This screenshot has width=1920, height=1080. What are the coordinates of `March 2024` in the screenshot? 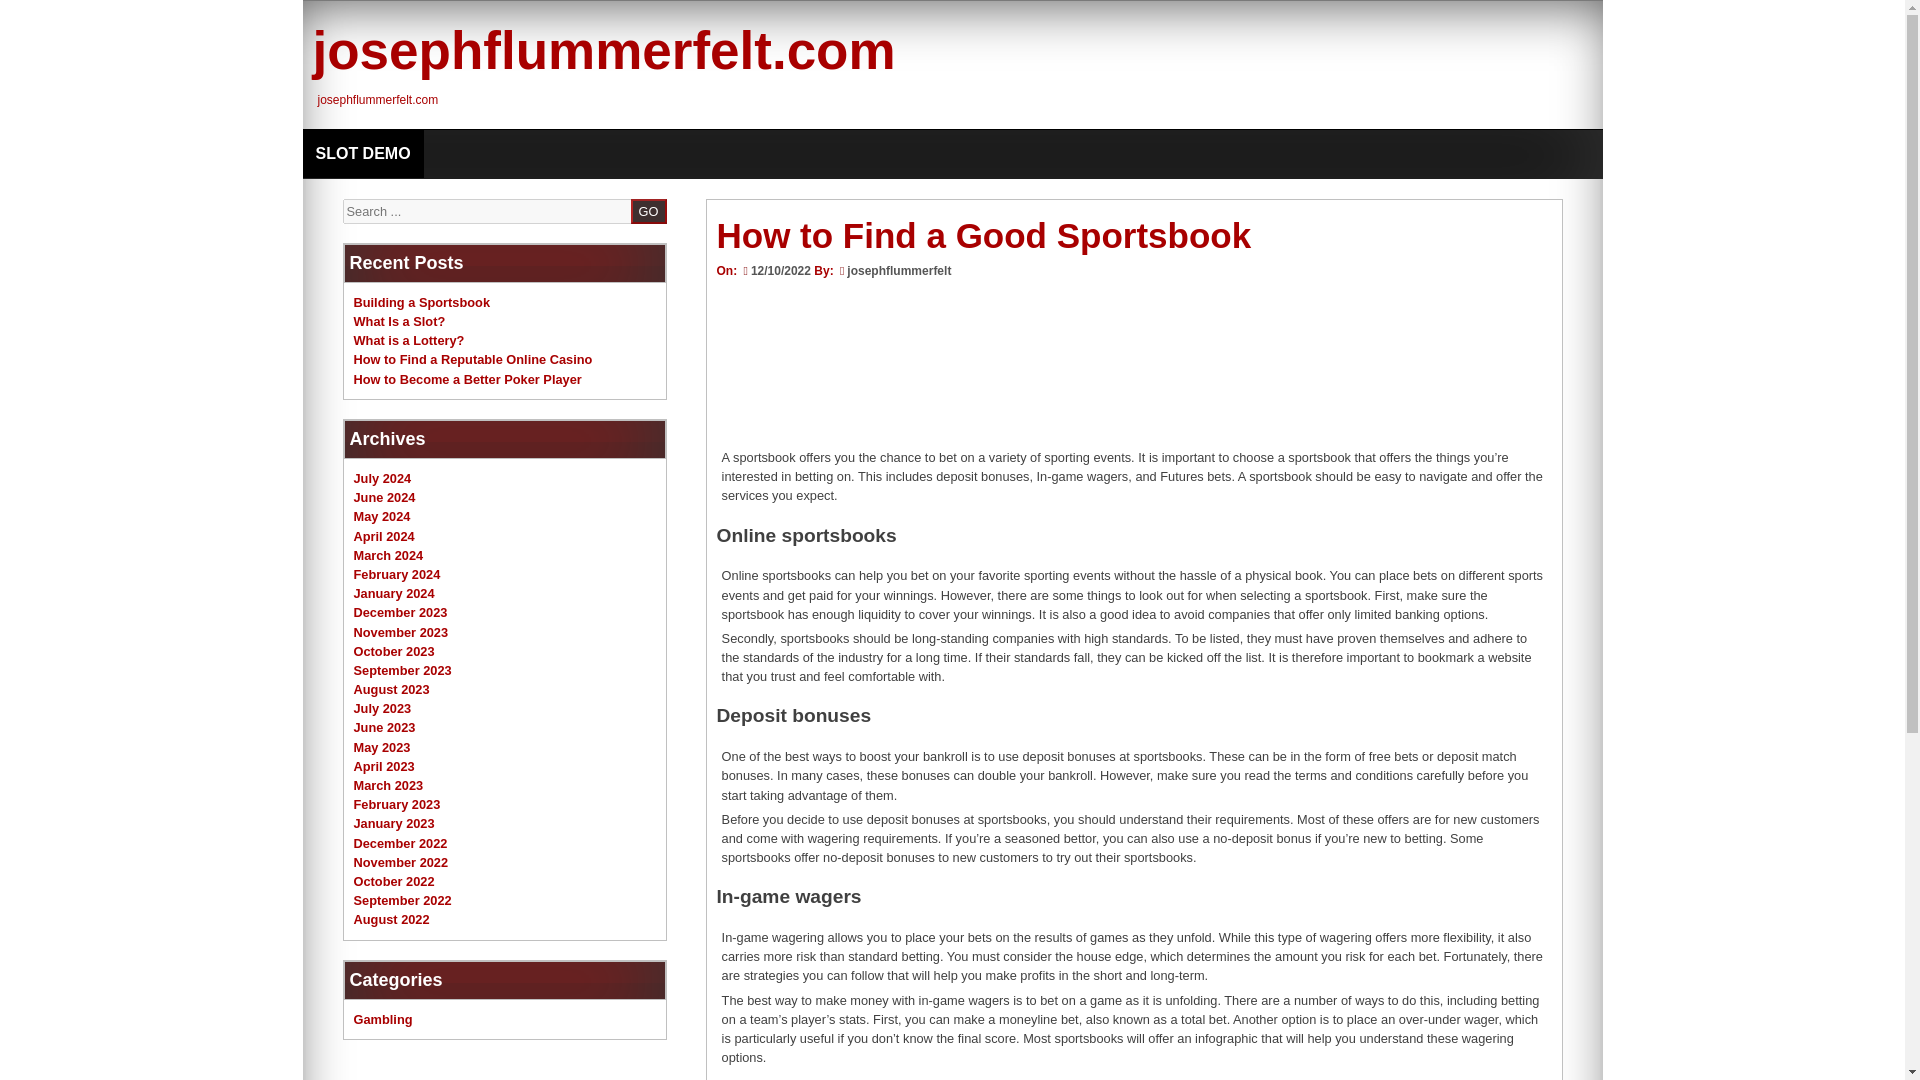 It's located at (388, 554).